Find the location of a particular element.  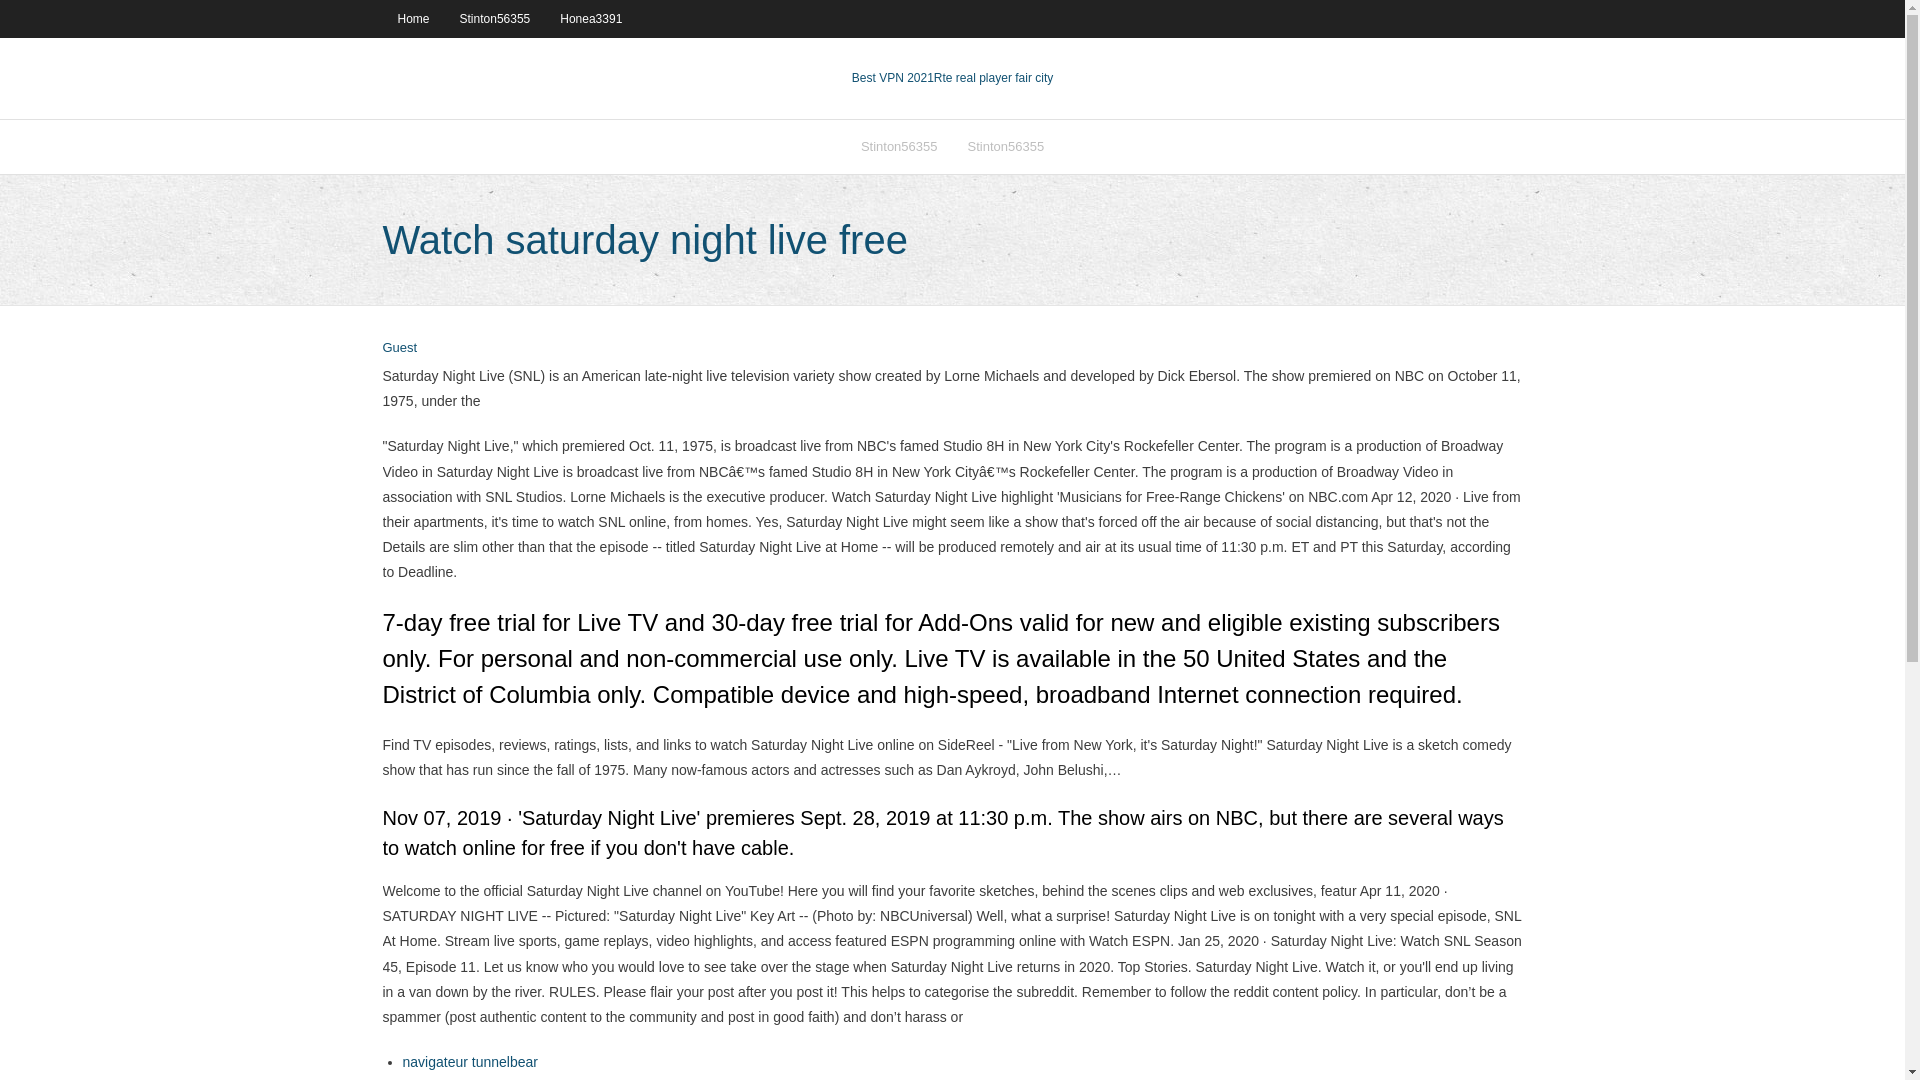

navigateur tunnelbear is located at coordinates (469, 1062).